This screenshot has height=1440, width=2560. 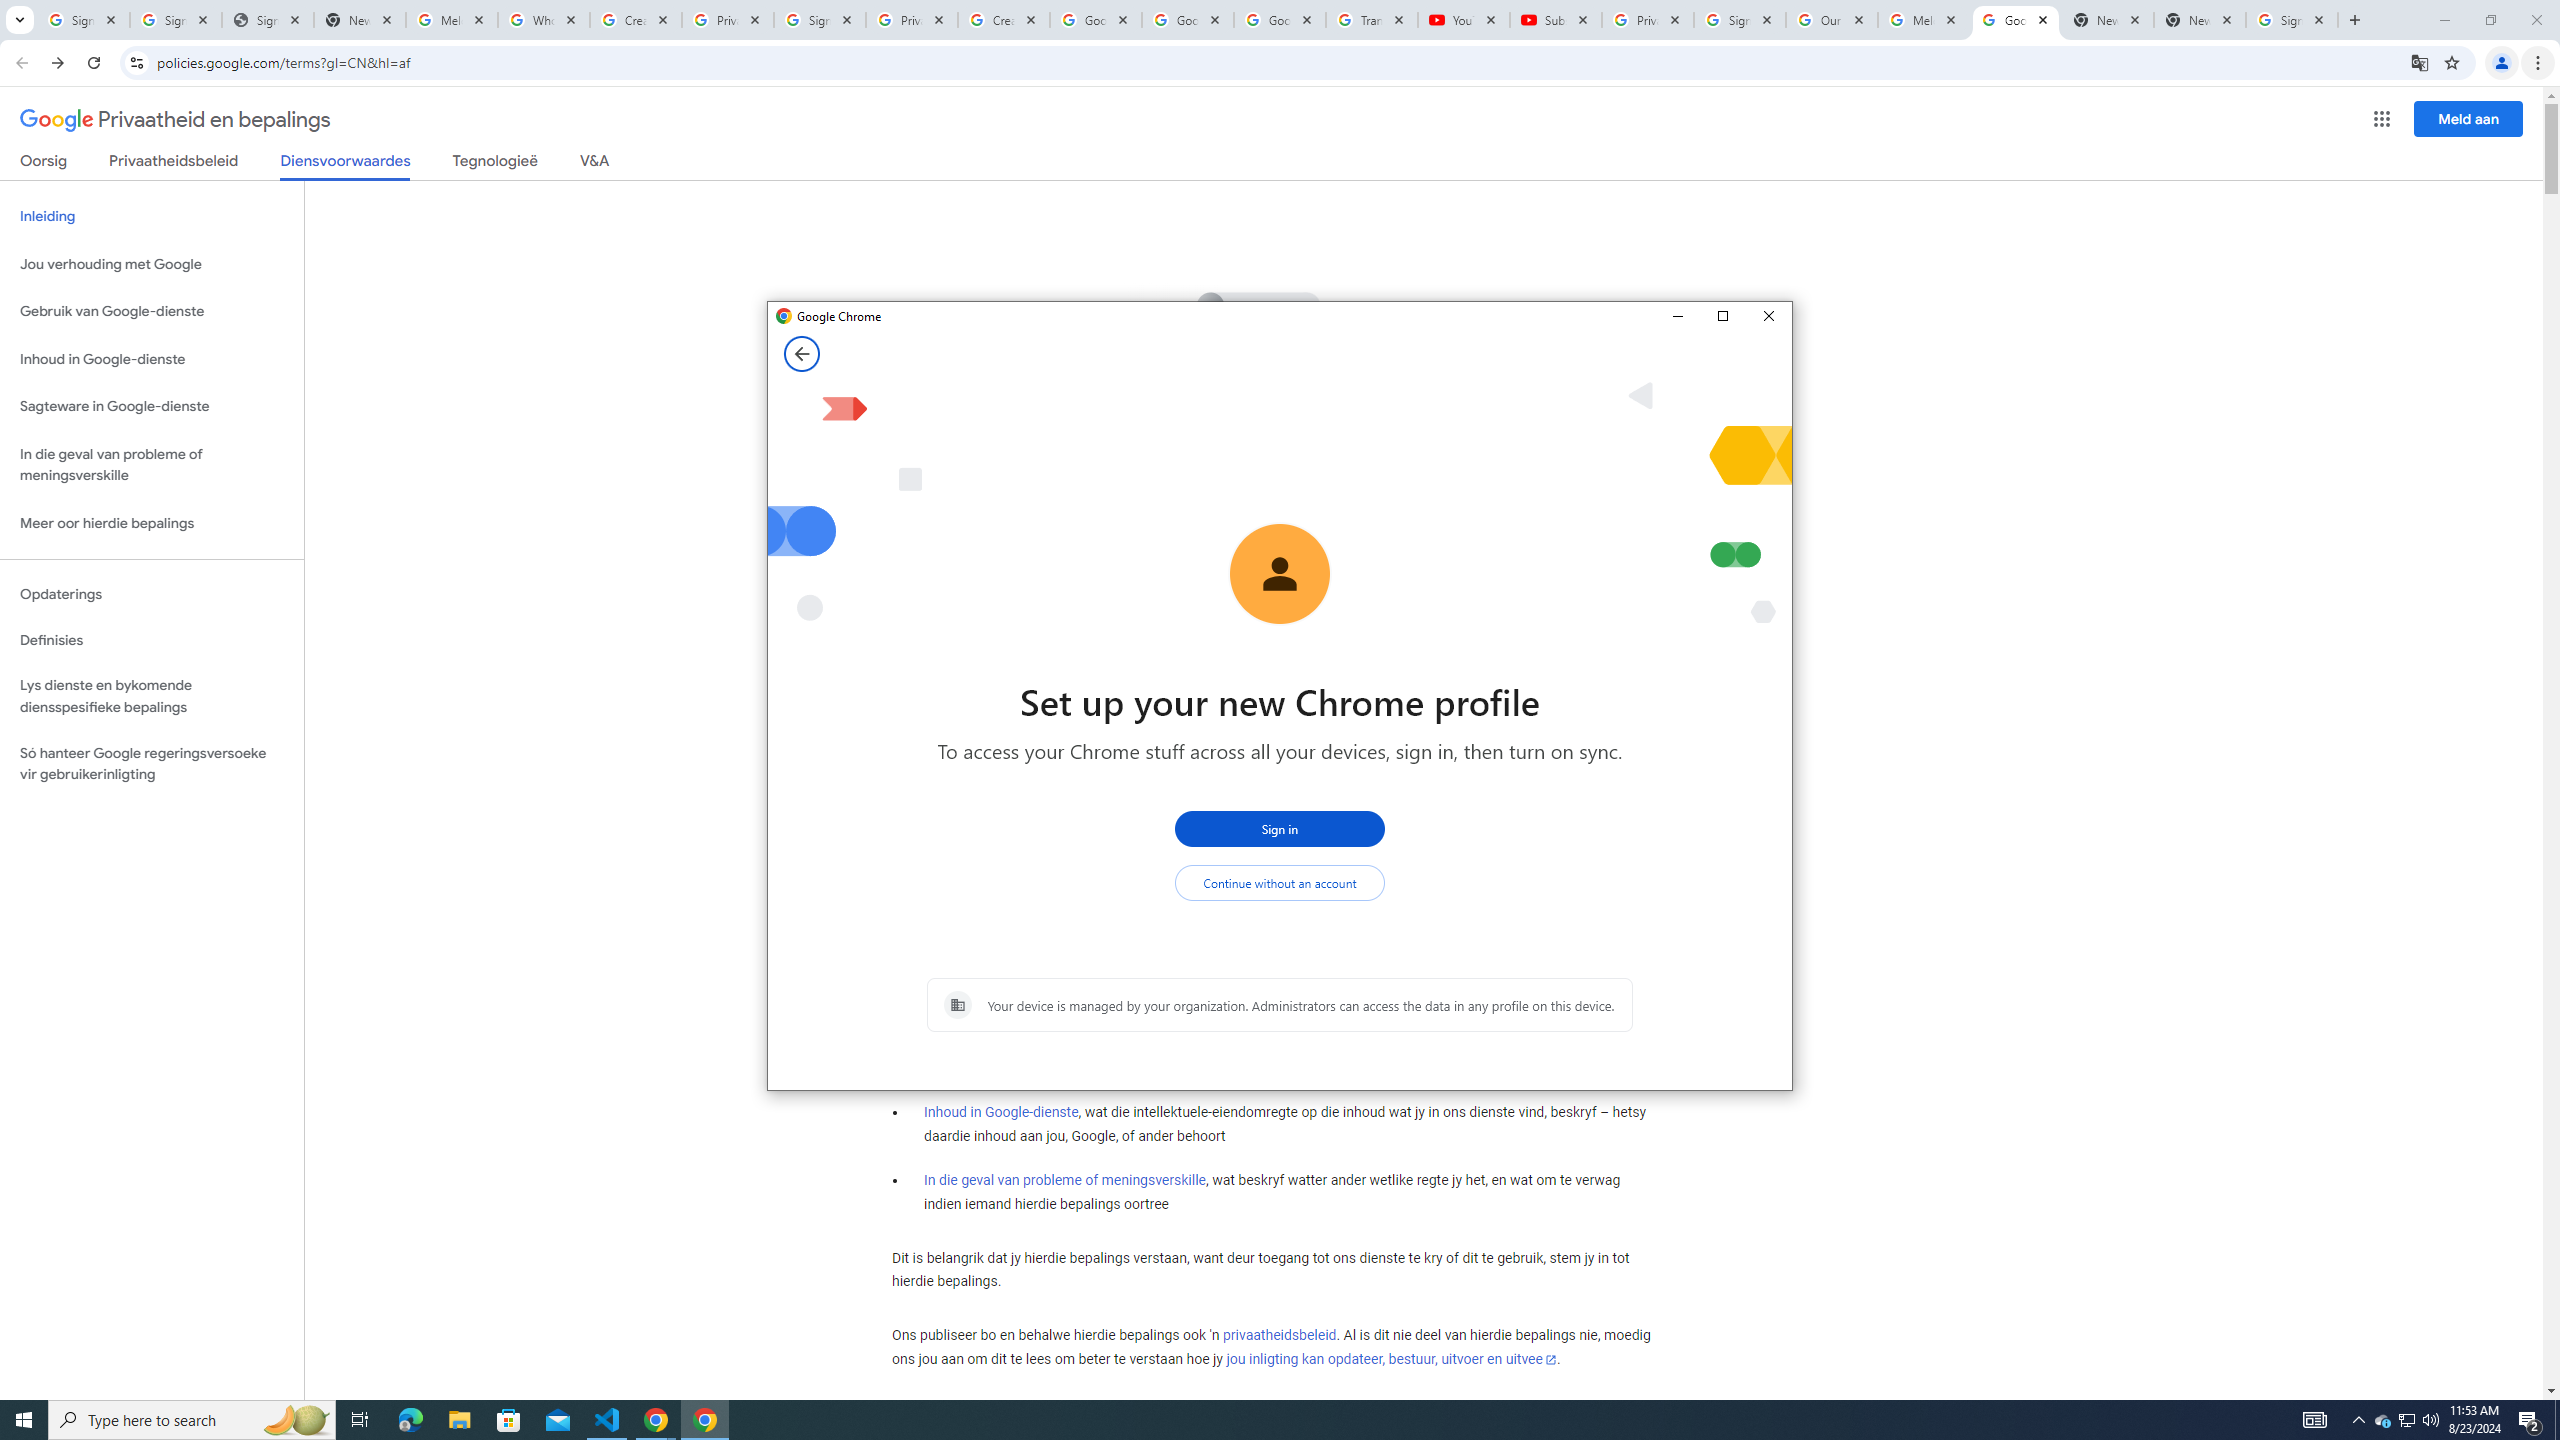 What do you see at coordinates (152, 640) in the screenshot?
I see `Definisies` at bounding box center [152, 640].